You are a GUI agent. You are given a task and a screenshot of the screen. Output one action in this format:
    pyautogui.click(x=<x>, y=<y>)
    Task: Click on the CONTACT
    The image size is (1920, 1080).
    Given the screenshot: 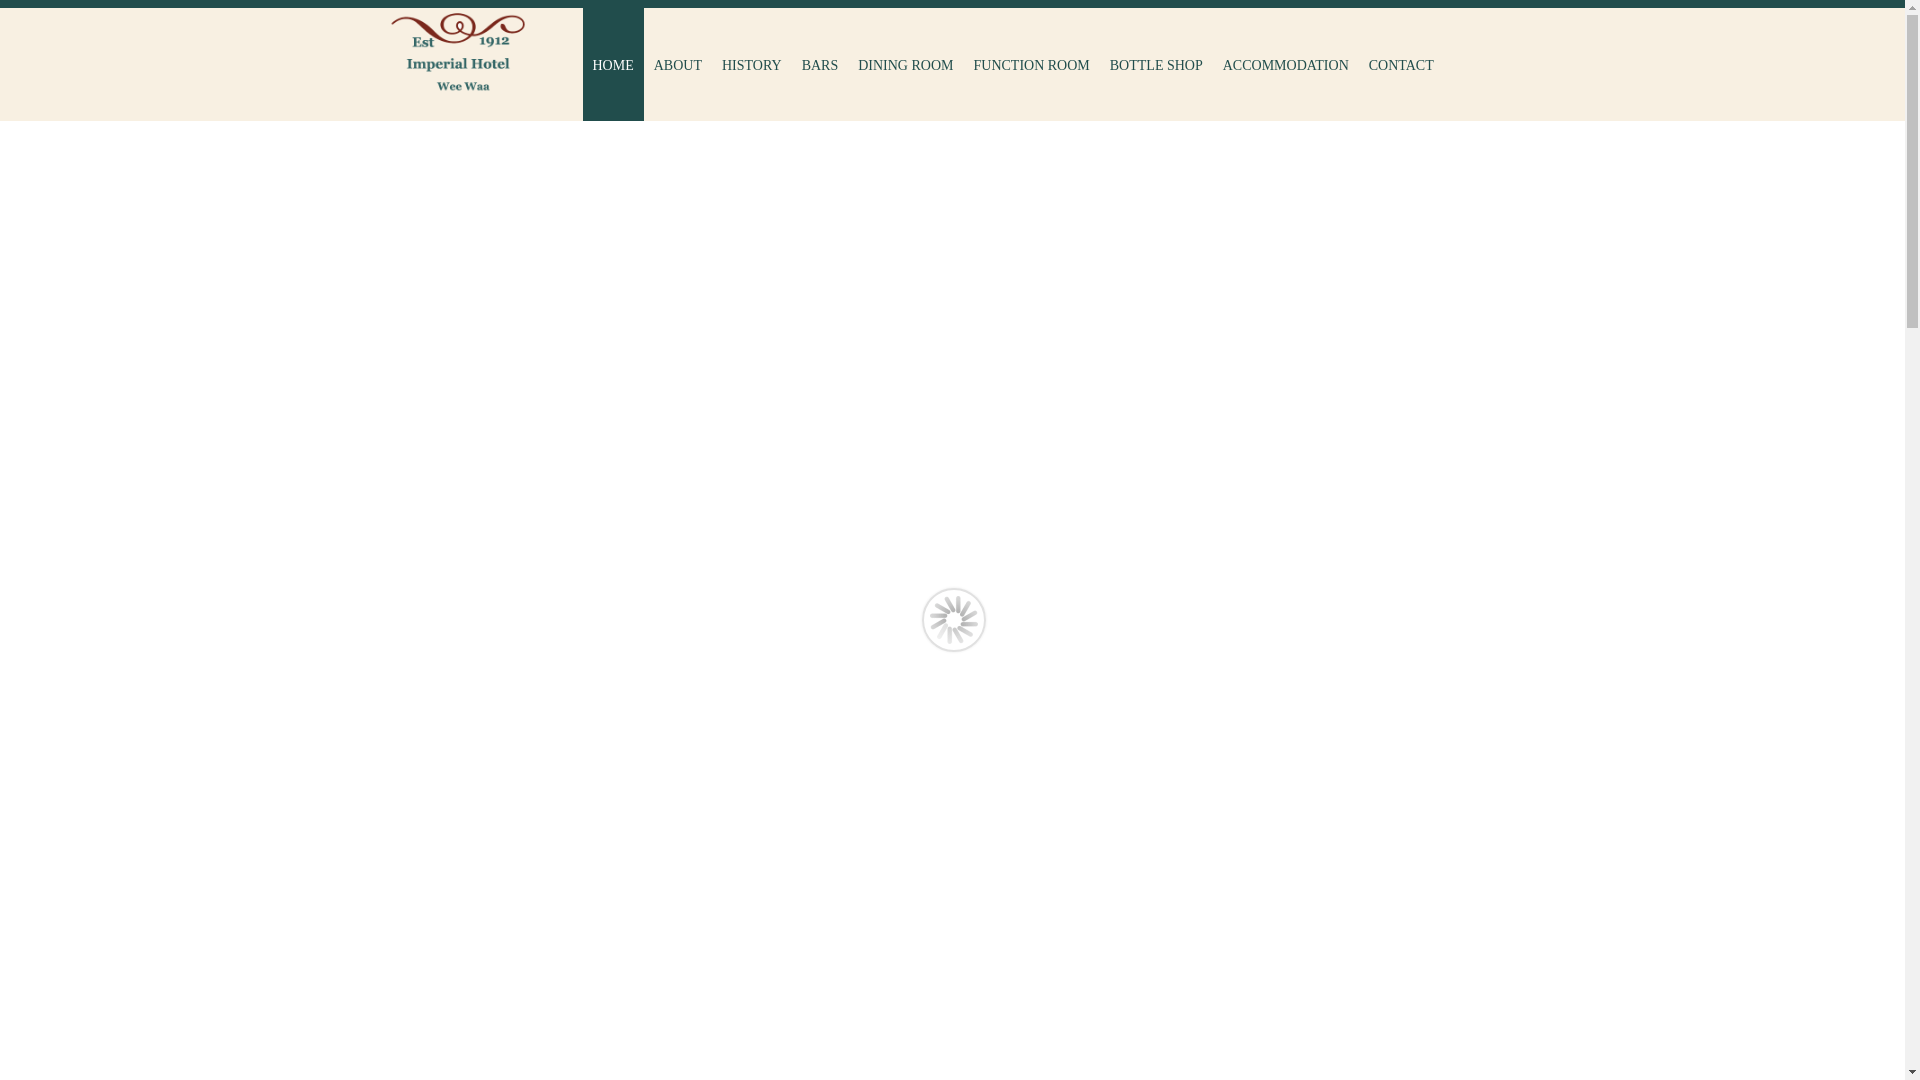 What is the action you would take?
    pyautogui.click(x=1402, y=64)
    